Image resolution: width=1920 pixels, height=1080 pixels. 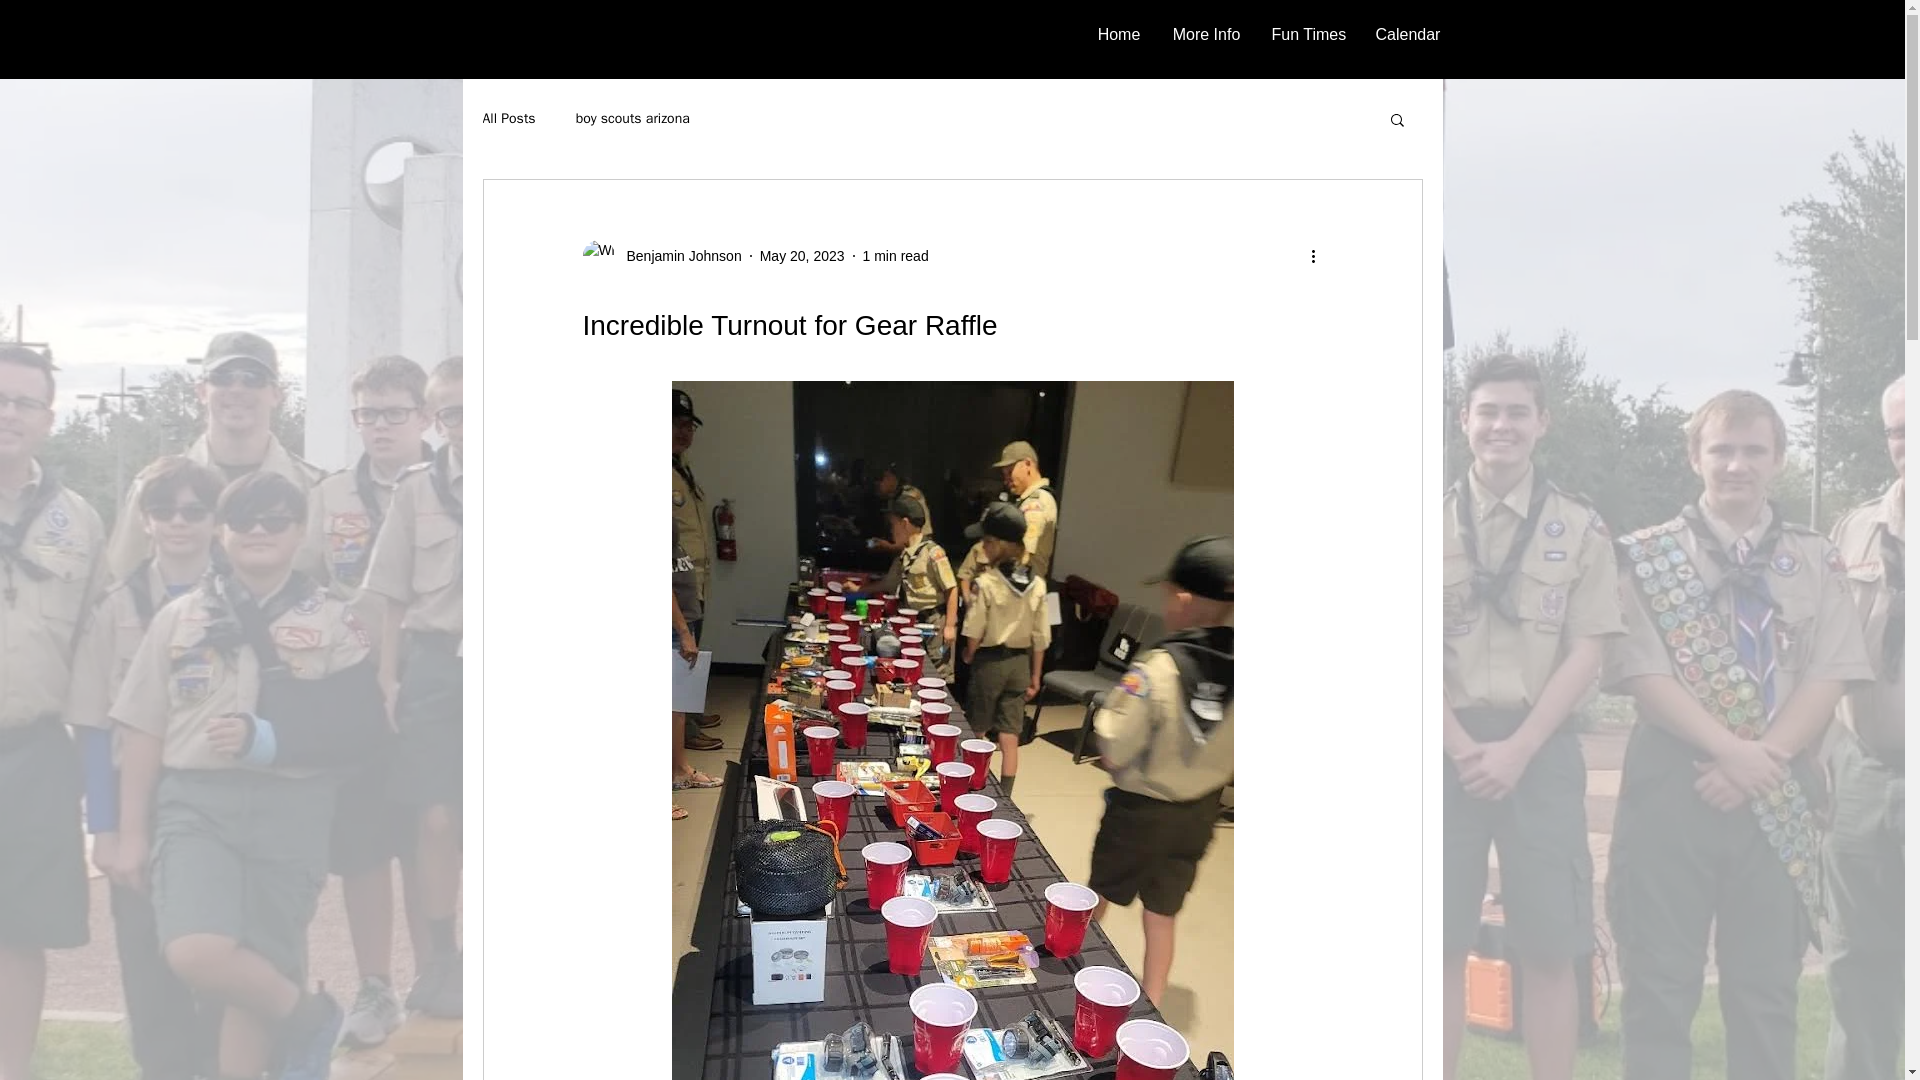 What do you see at coordinates (678, 256) in the screenshot?
I see `Benjamin Johnson` at bounding box center [678, 256].